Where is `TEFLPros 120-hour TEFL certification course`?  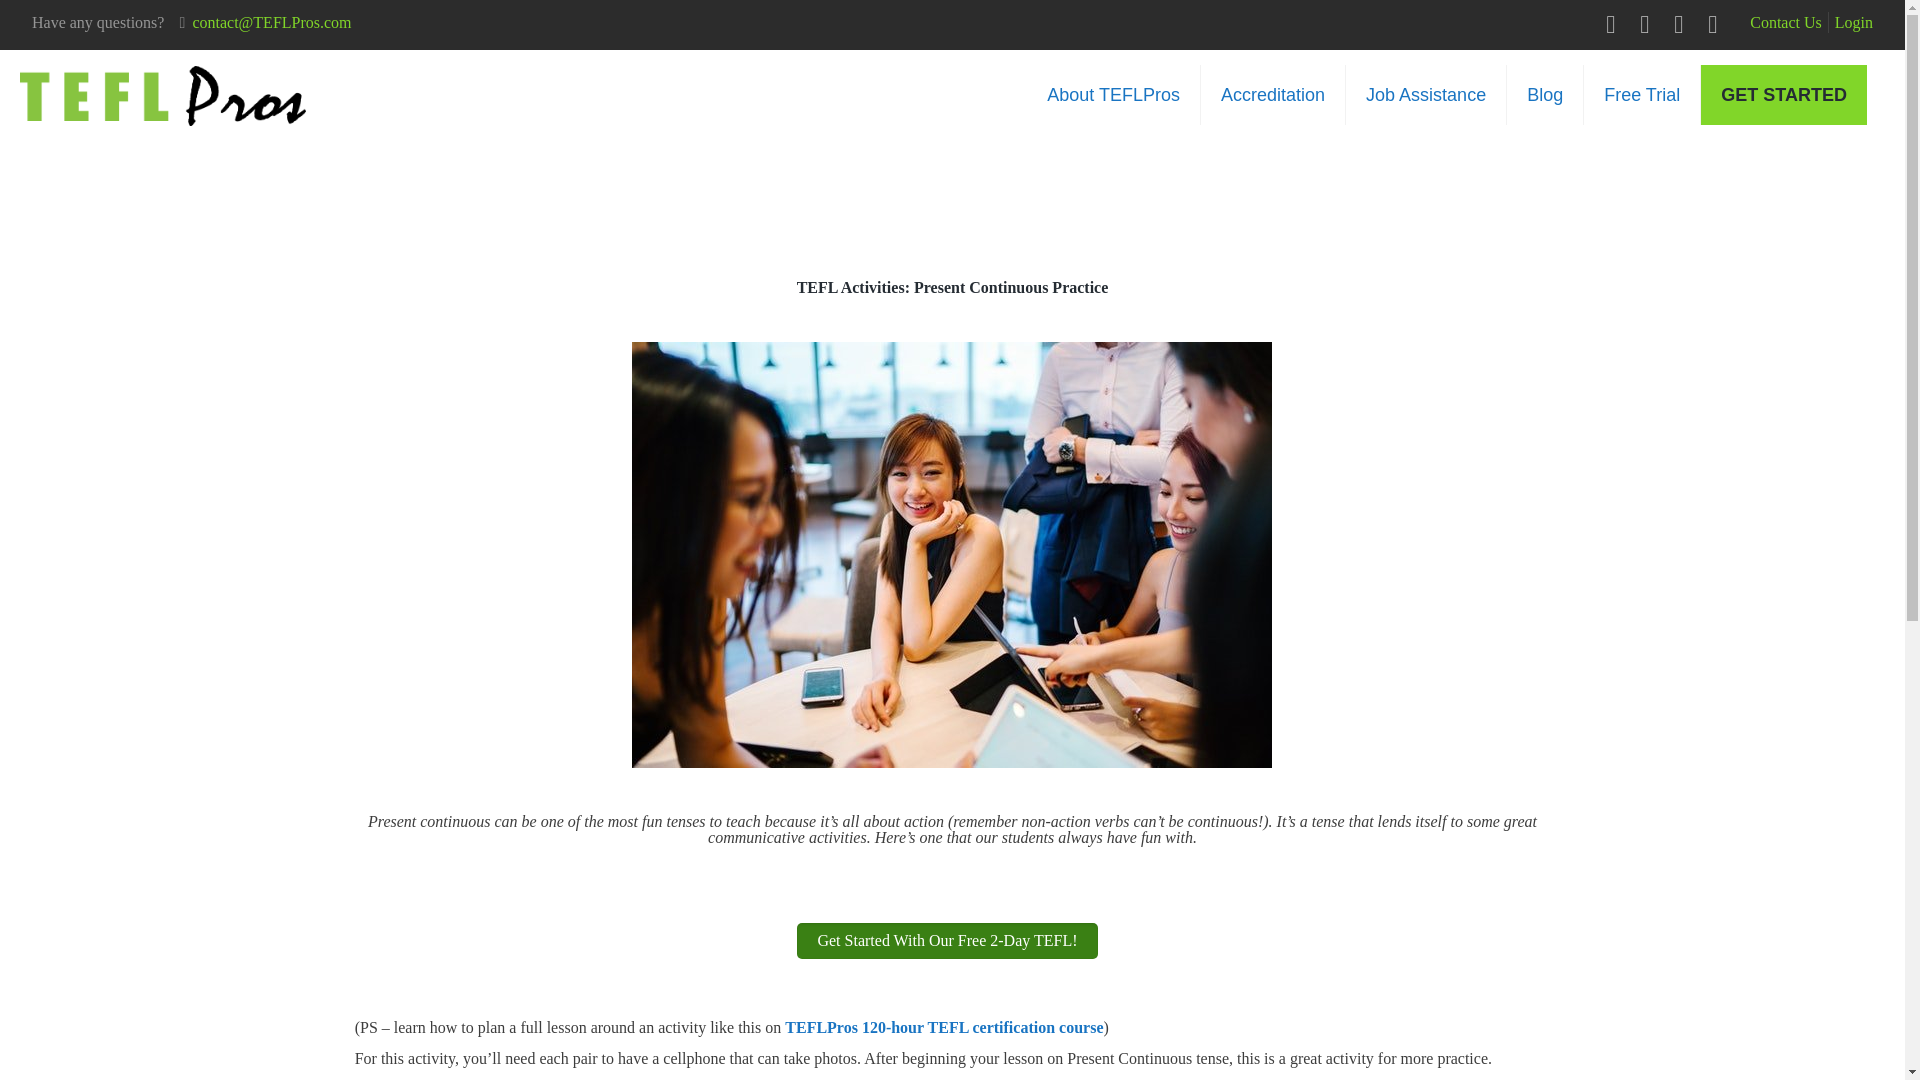
TEFLPros 120-hour TEFL certification course is located at coordinates (944, 1027).